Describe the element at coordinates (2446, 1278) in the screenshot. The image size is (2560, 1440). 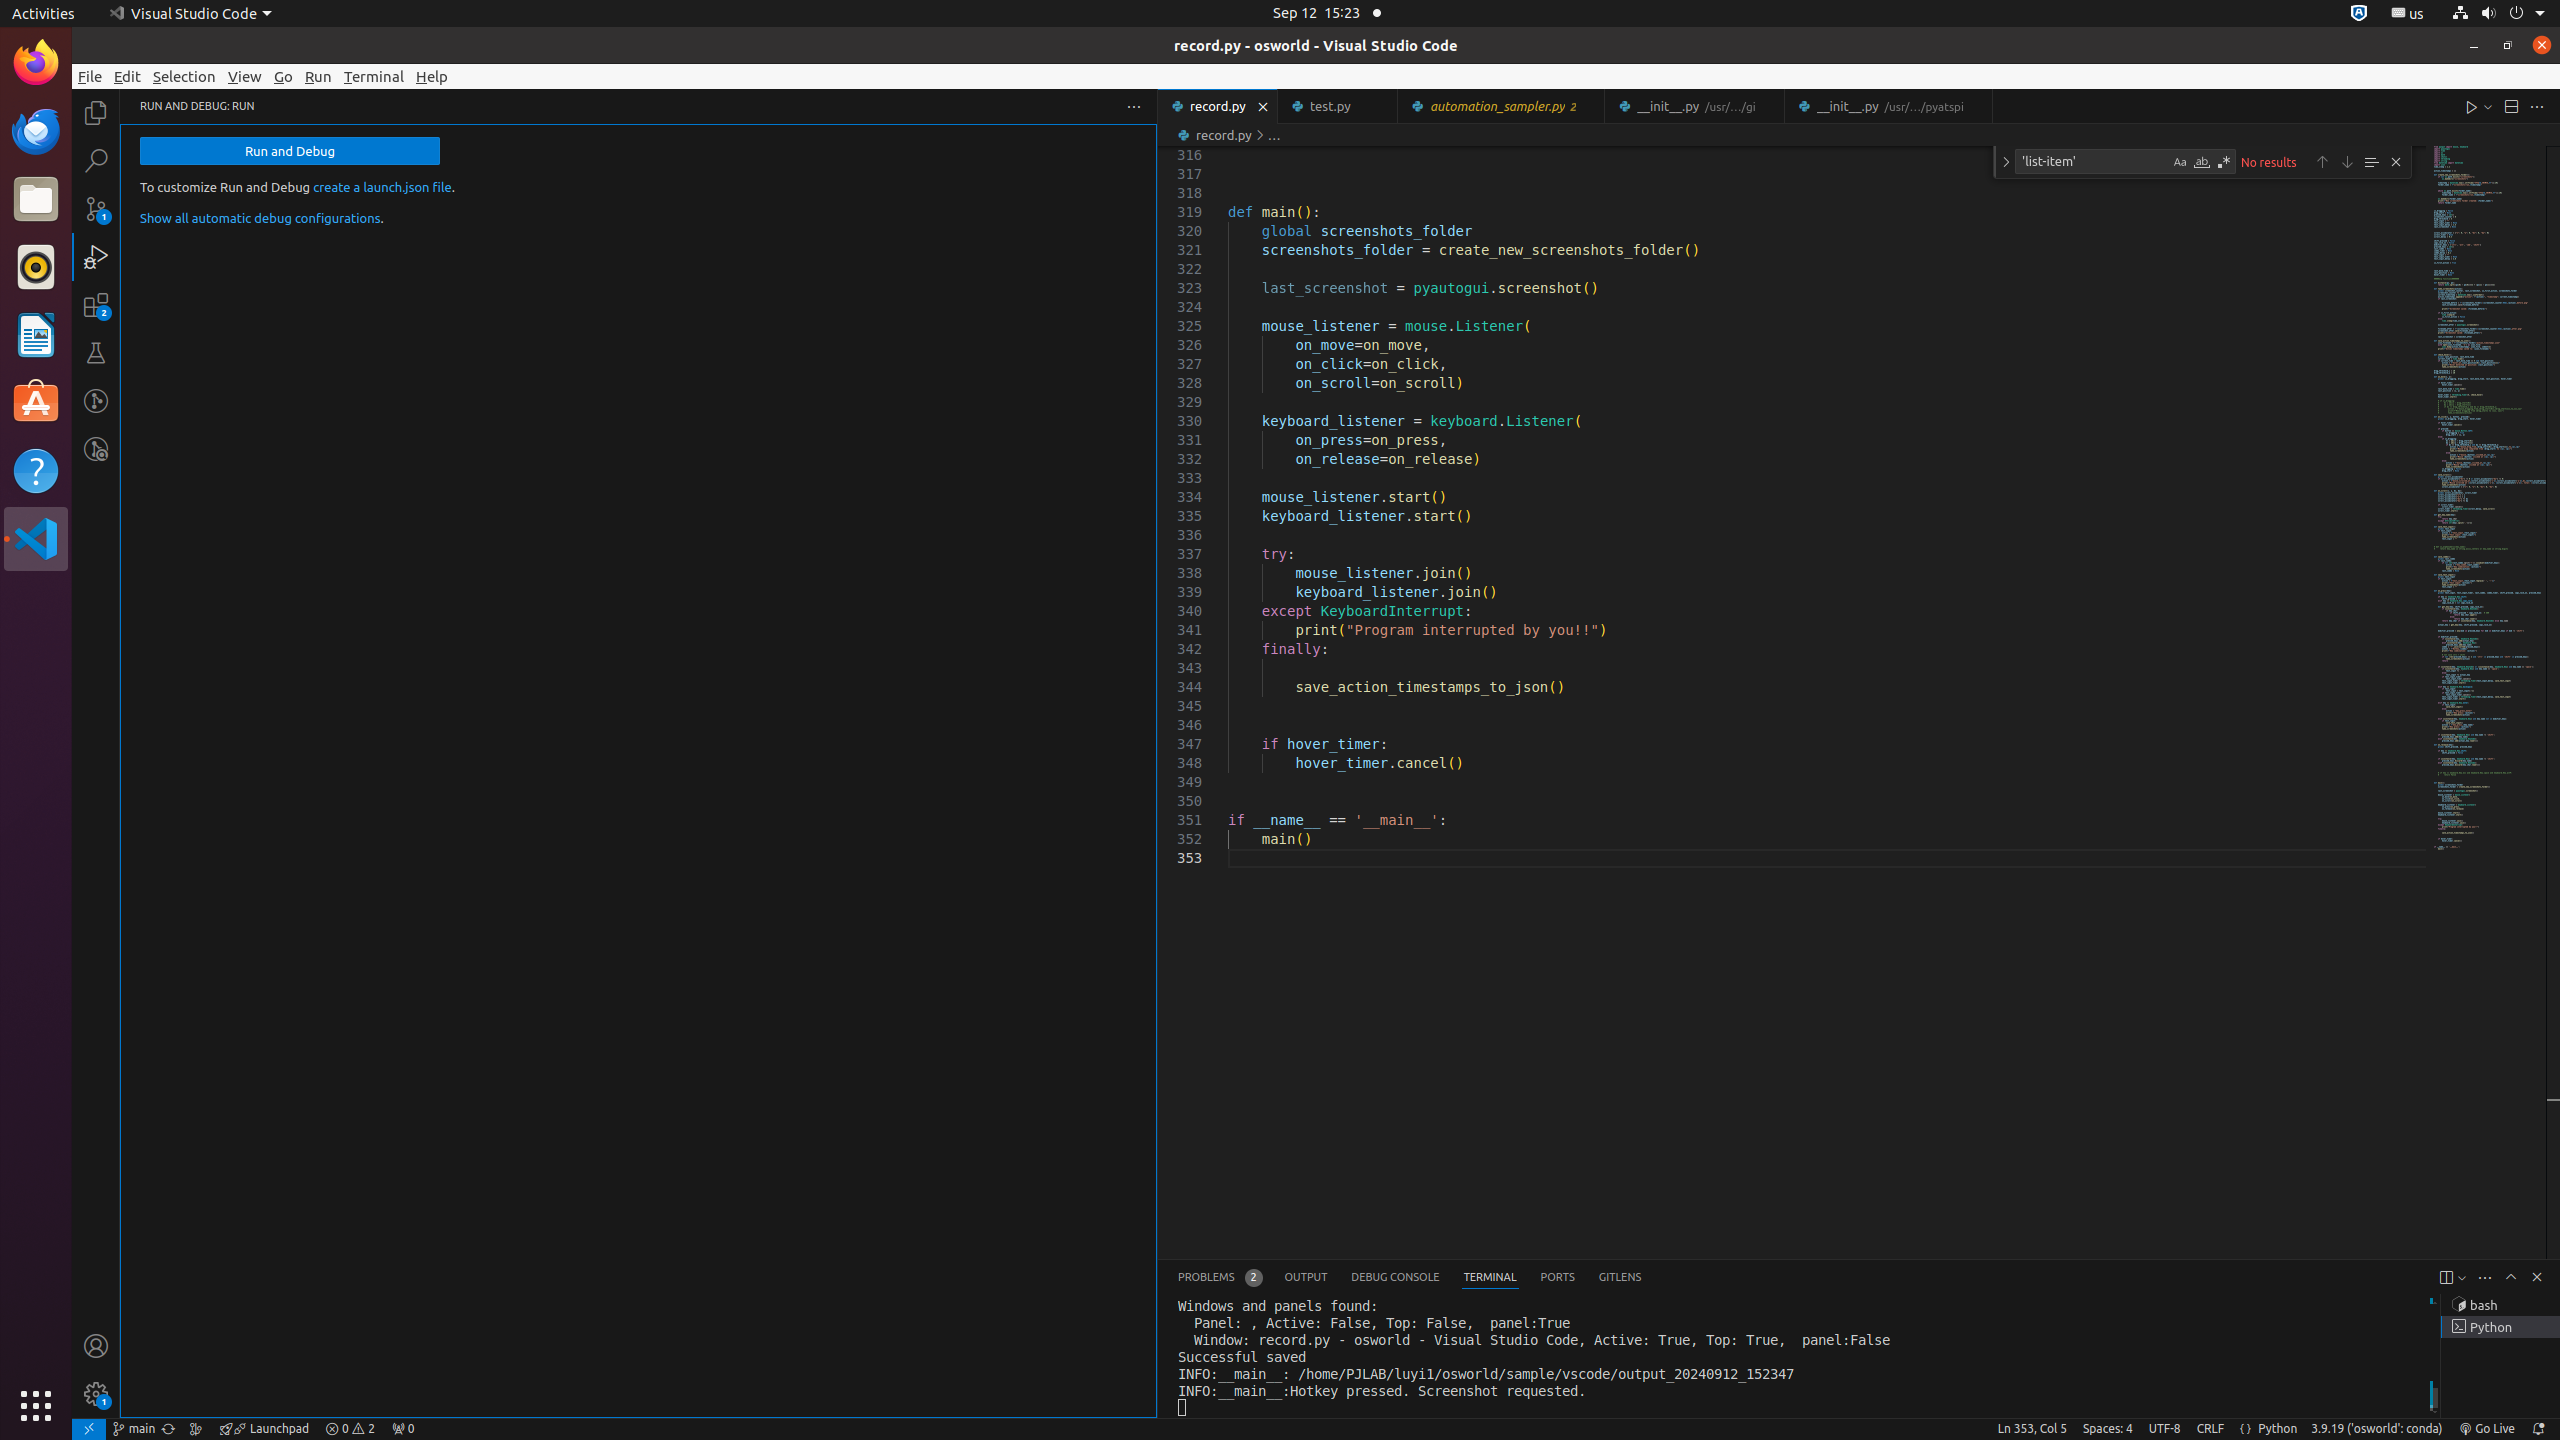
I see `Split Terminal (Ctrl+Shift+5)` at that location.